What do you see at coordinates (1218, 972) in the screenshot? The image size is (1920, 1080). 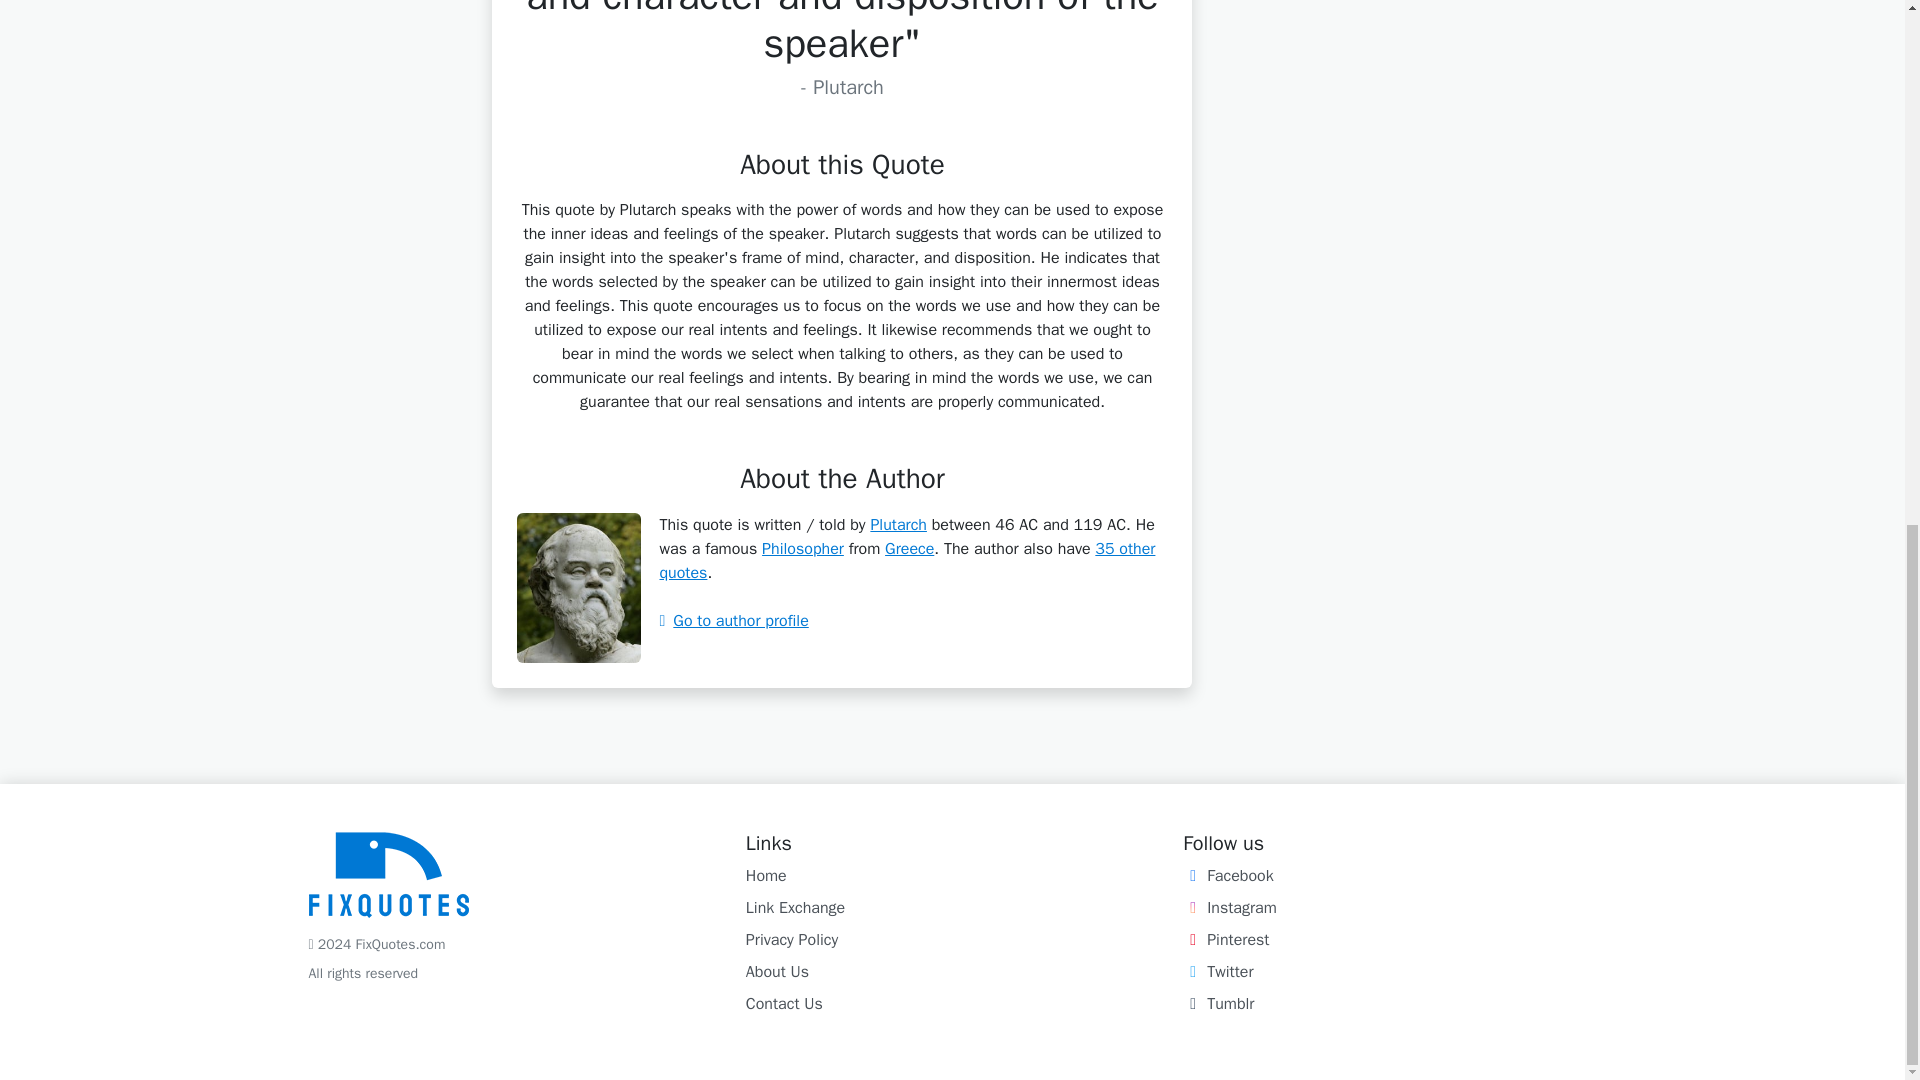 I see `Twitter` at bounding box center [1218, 972].